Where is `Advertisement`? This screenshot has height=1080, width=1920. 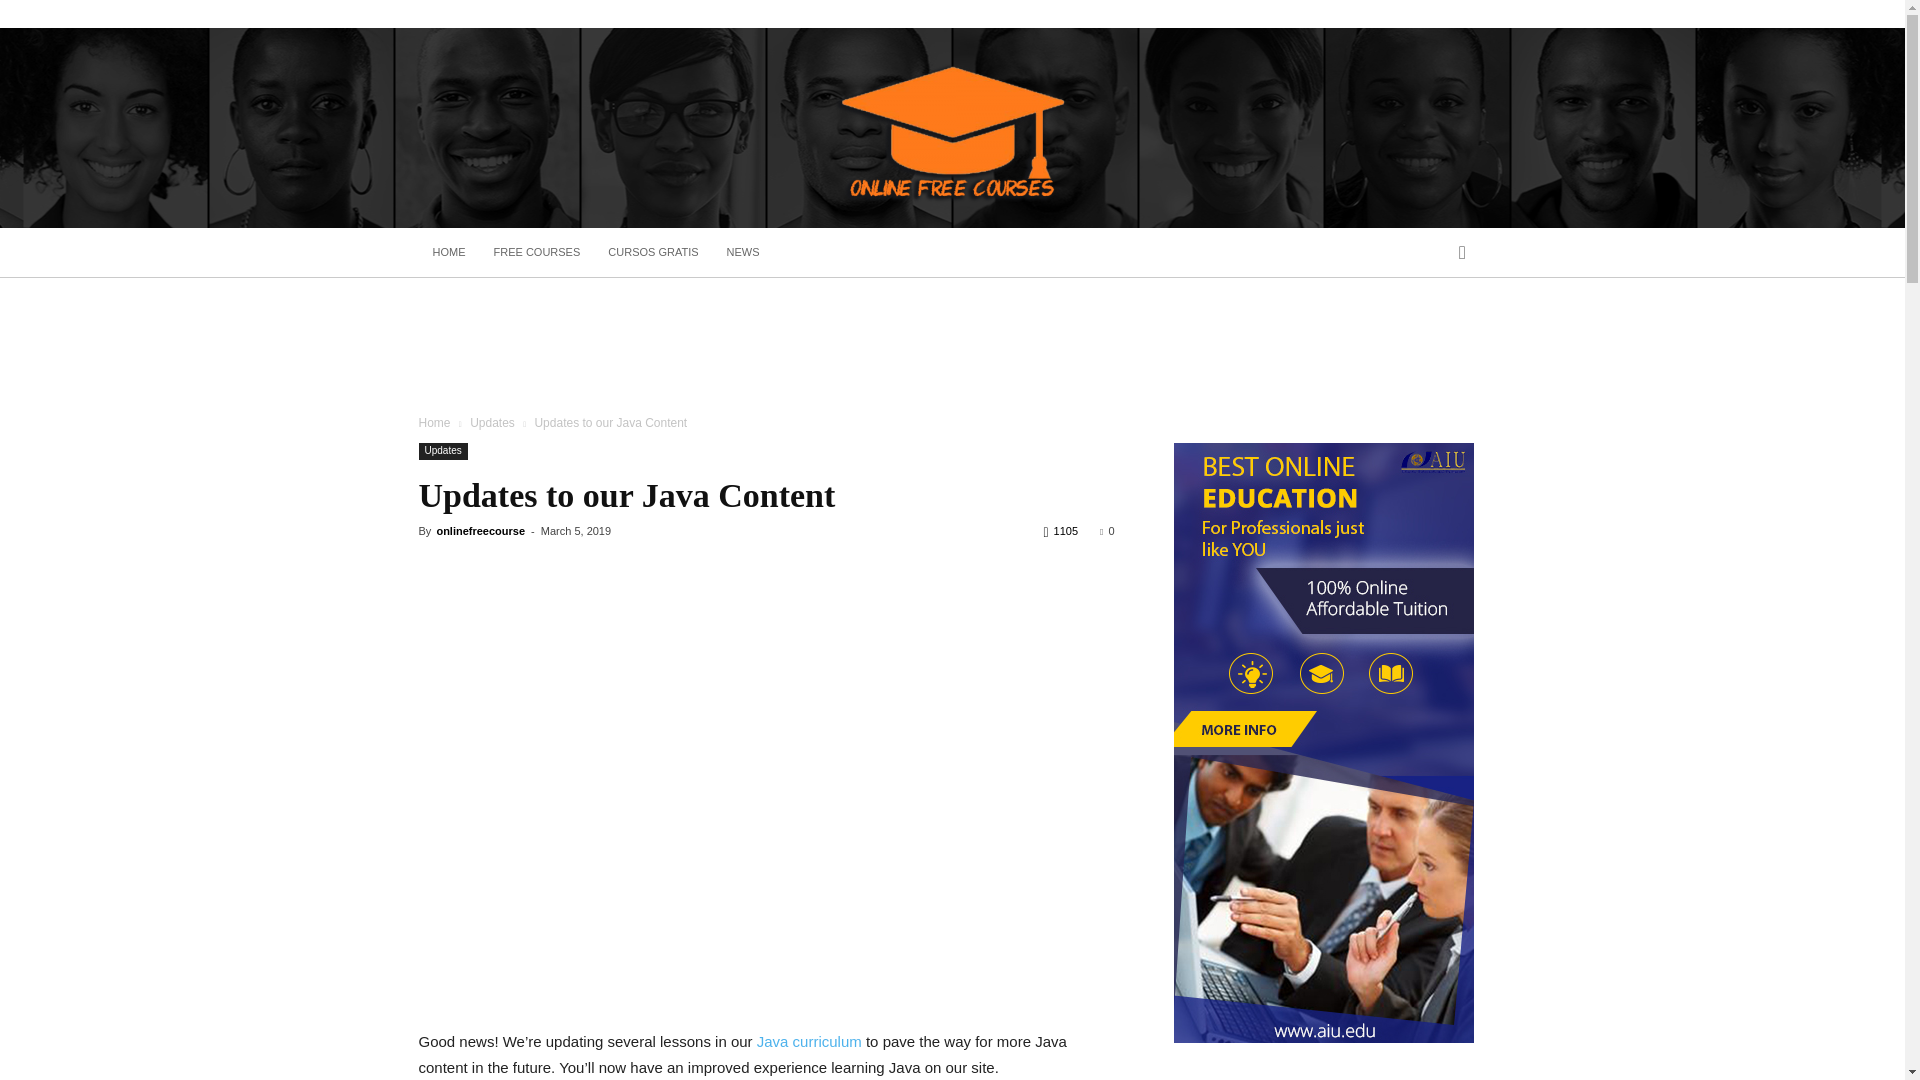
Advertisement is located at coordinates (766, 978).